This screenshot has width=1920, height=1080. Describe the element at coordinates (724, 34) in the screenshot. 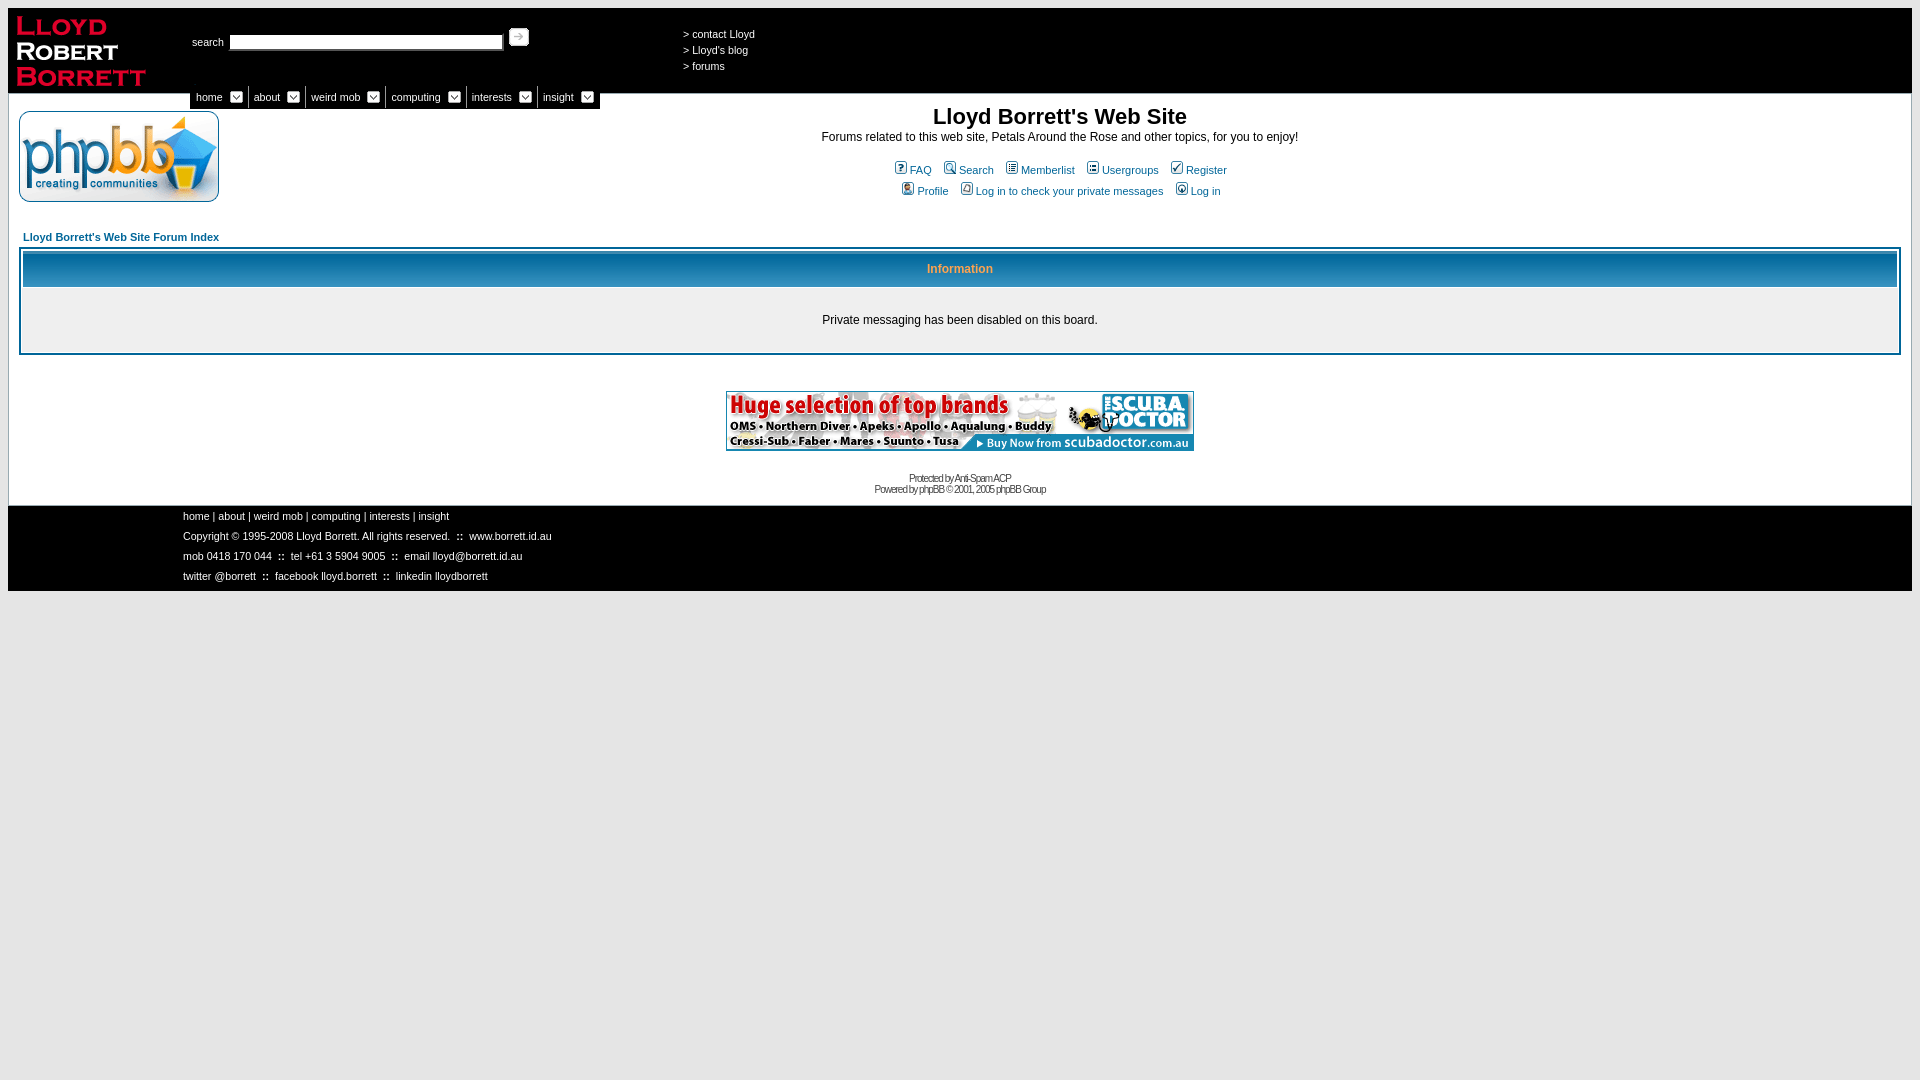

I see `contact Lloyd` at that location.